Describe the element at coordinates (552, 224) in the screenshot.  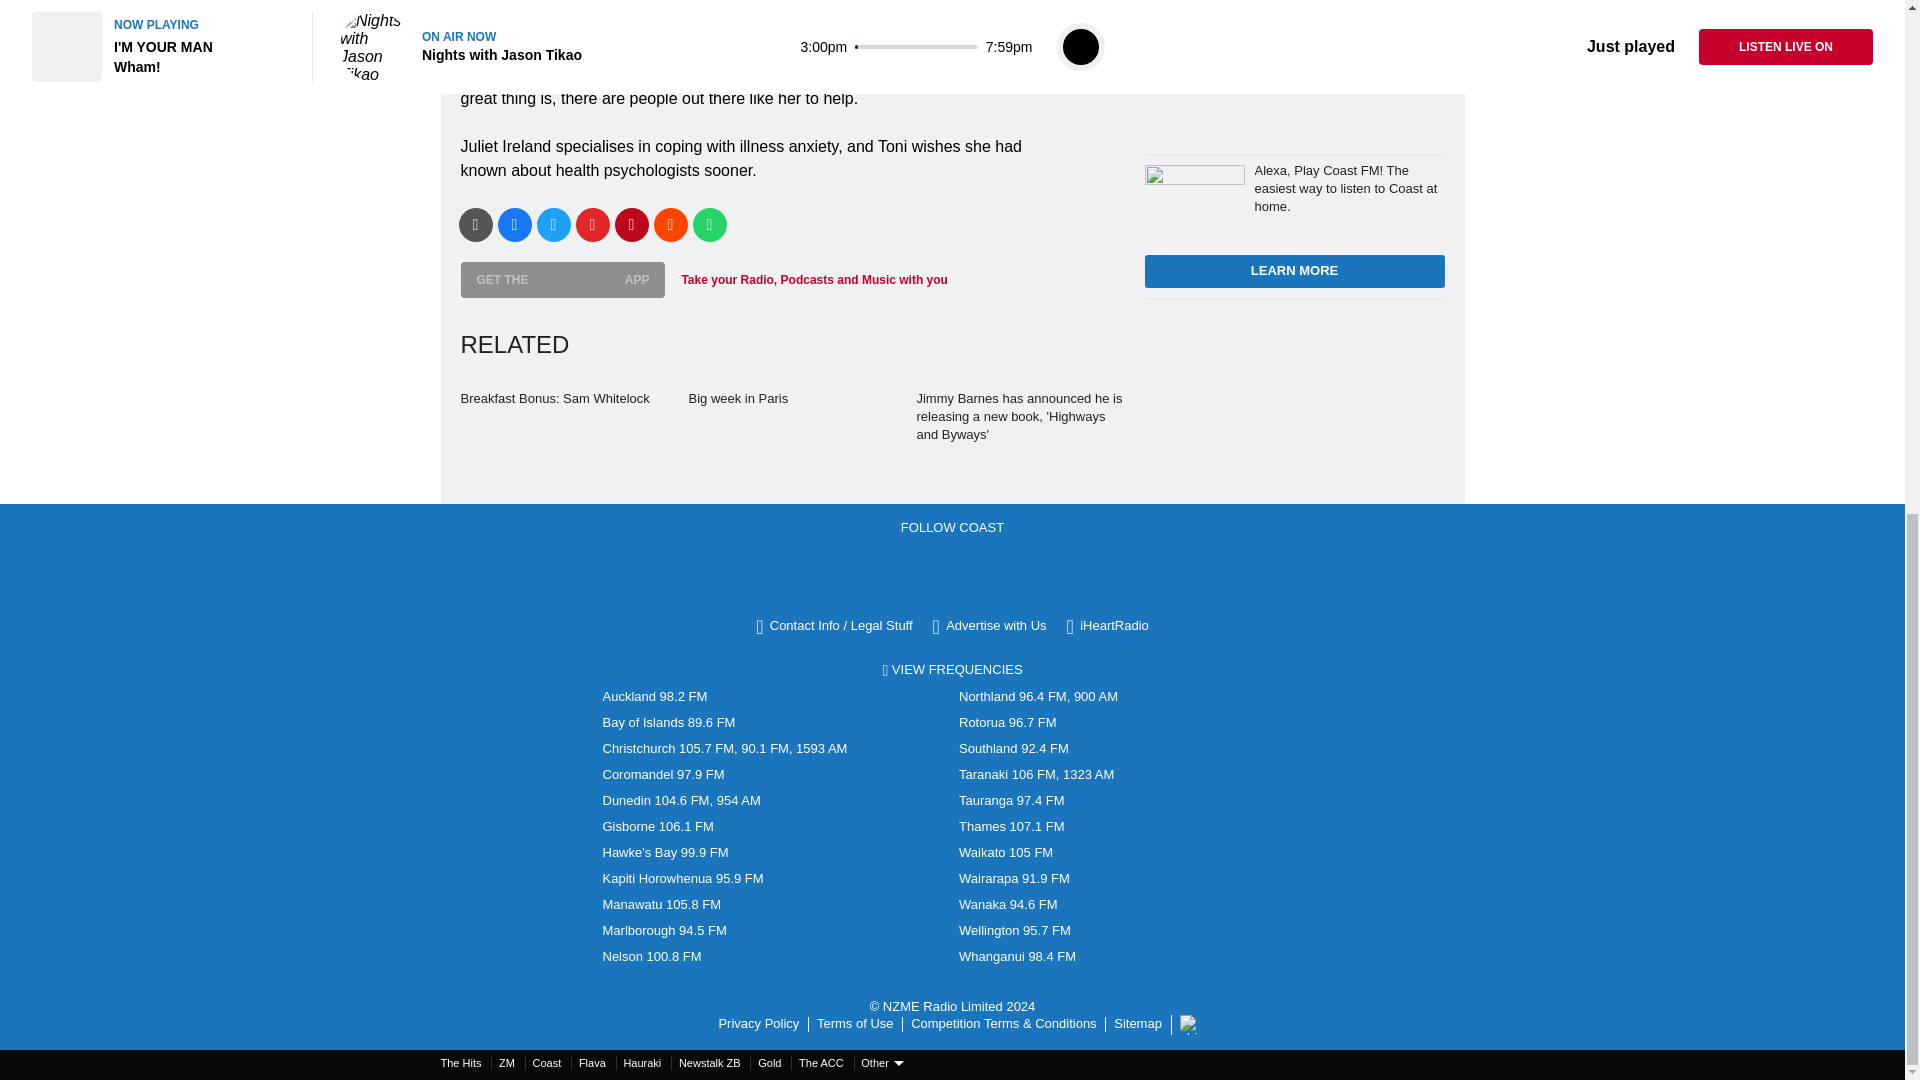
I see `Share with twitter` at that location.